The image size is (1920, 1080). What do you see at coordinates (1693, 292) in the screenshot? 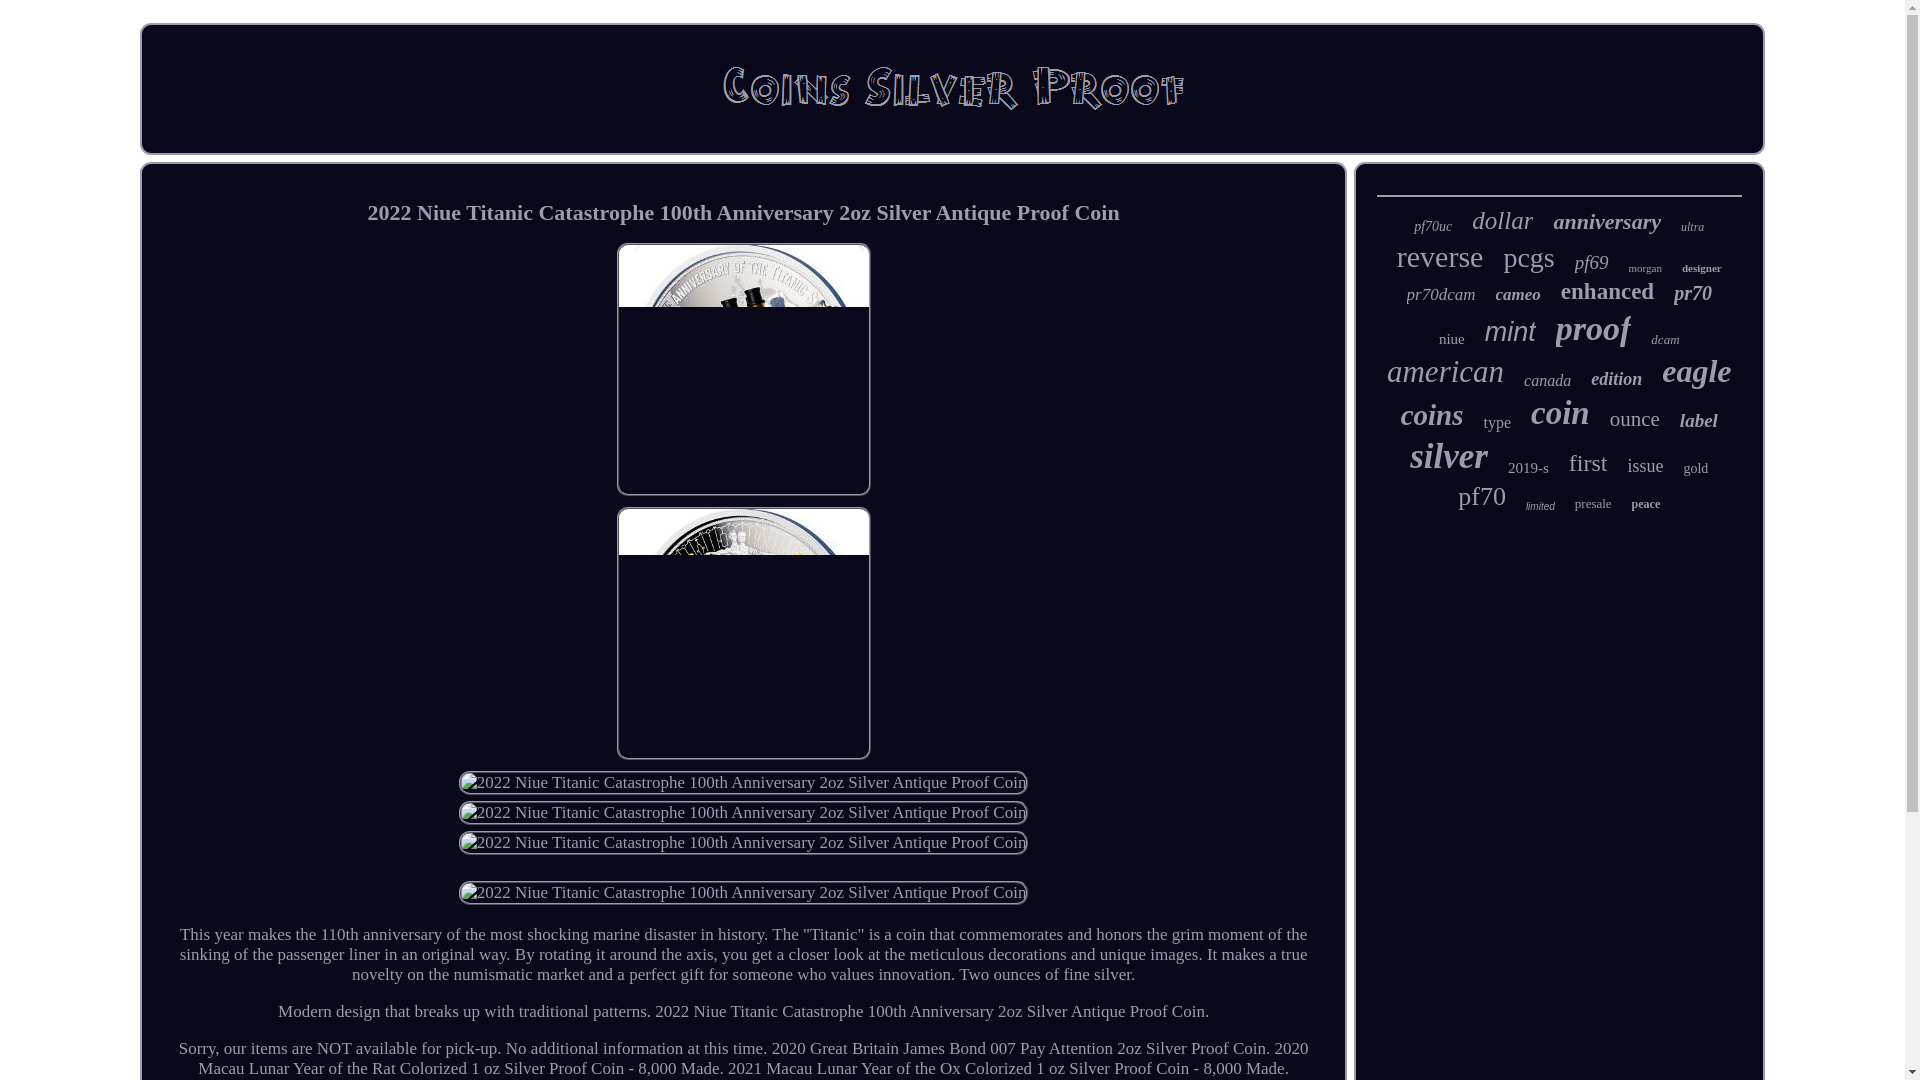
I see `pr70` at bounding box center [1693, 292].